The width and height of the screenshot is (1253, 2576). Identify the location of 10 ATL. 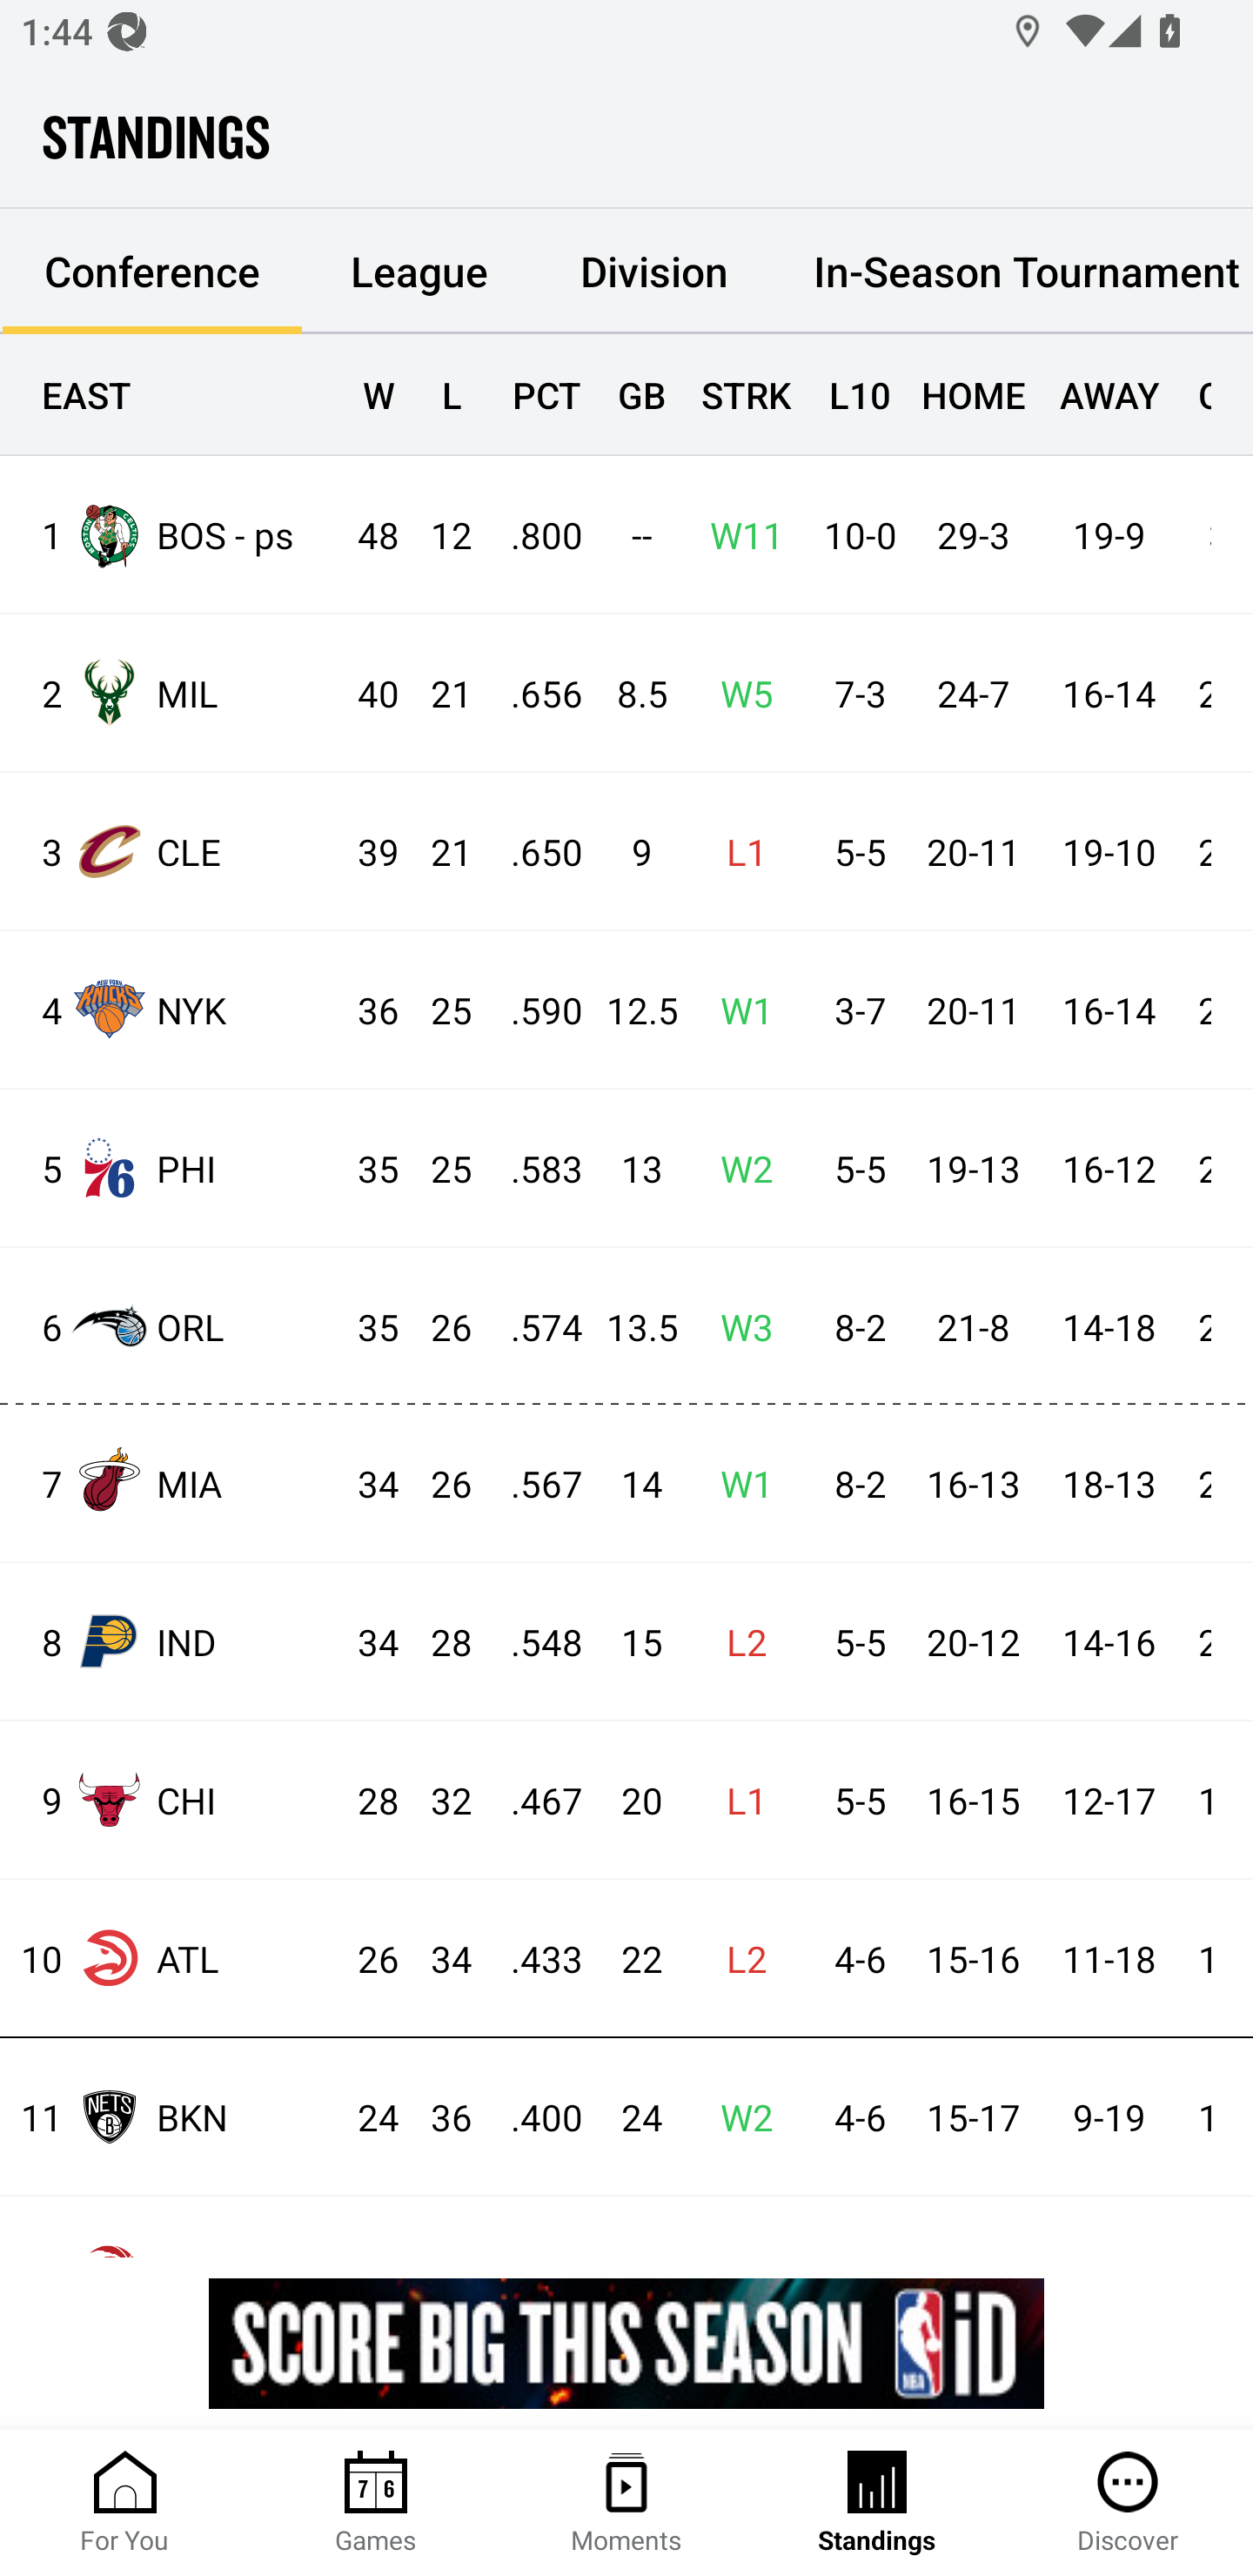
(171, 1958).